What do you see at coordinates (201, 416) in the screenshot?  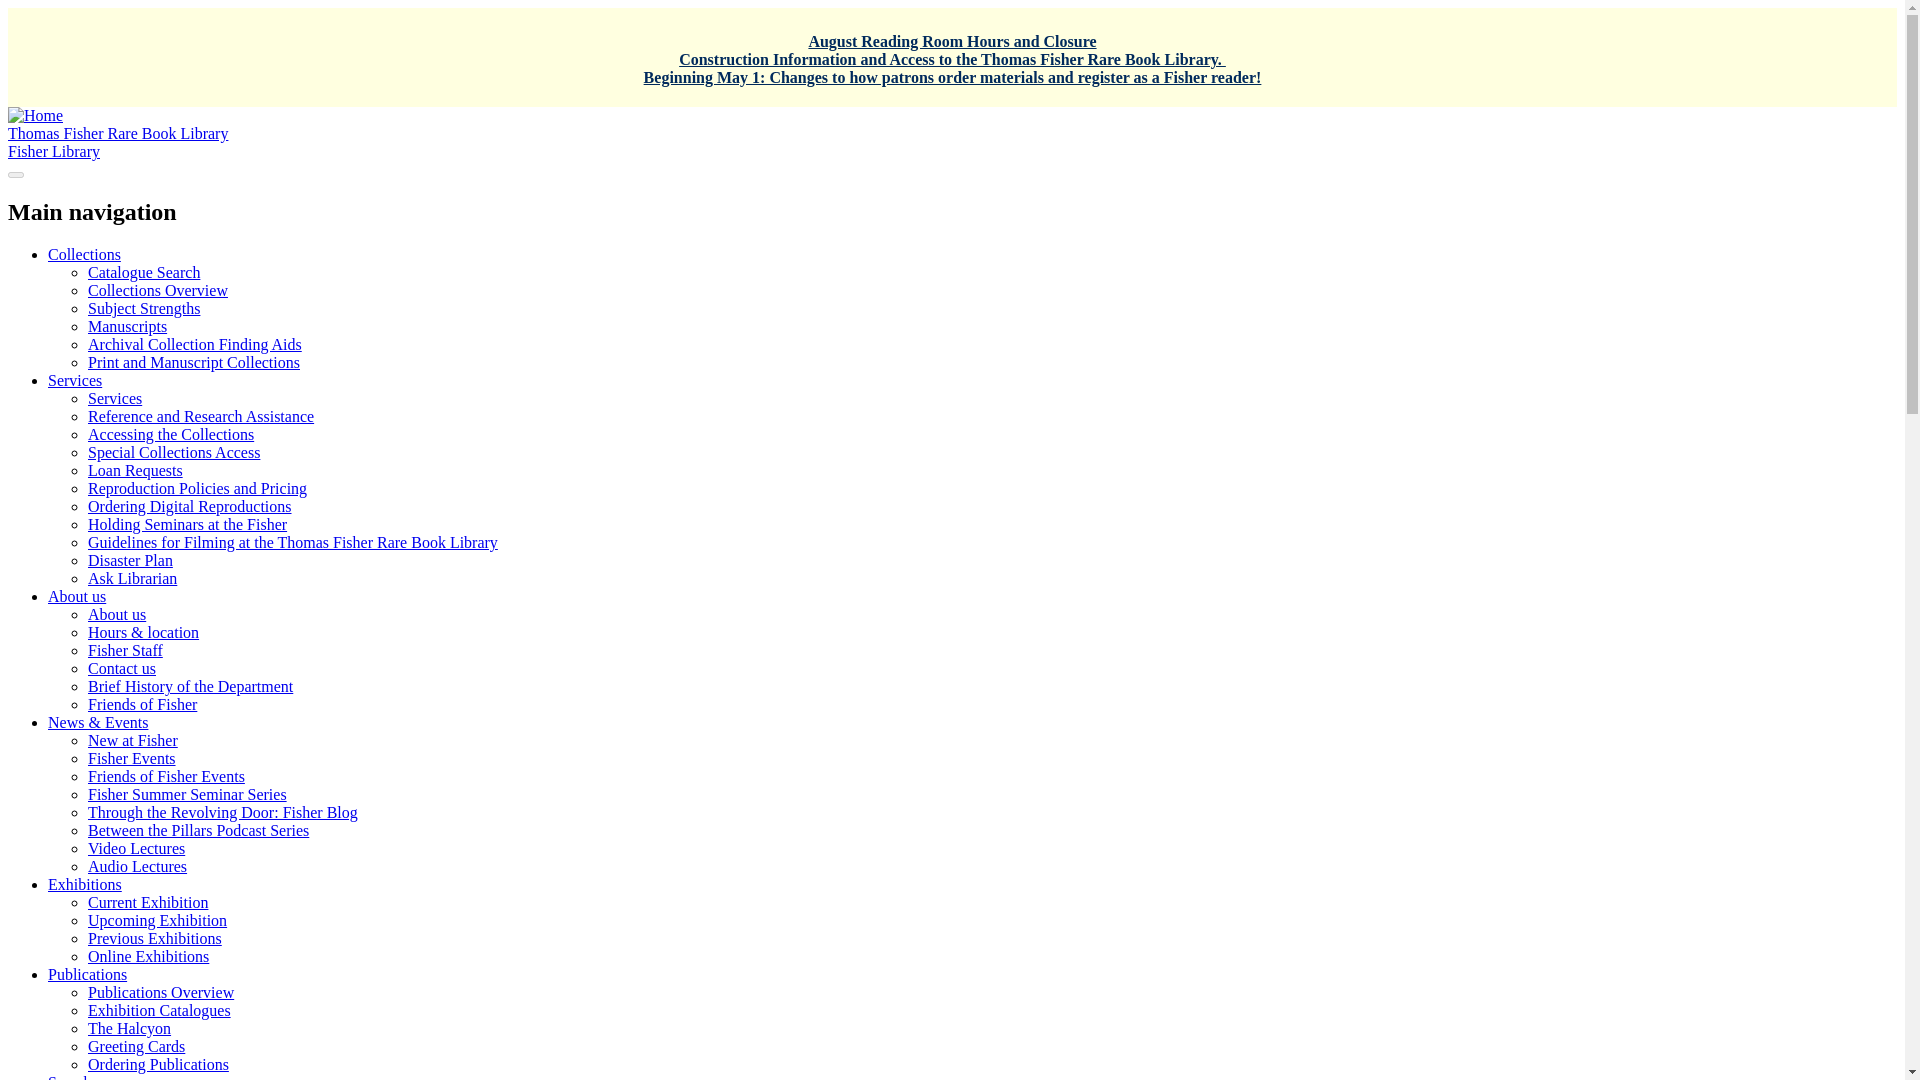 I see `Reference and Research Assistance` at bounding box center [201, 416].